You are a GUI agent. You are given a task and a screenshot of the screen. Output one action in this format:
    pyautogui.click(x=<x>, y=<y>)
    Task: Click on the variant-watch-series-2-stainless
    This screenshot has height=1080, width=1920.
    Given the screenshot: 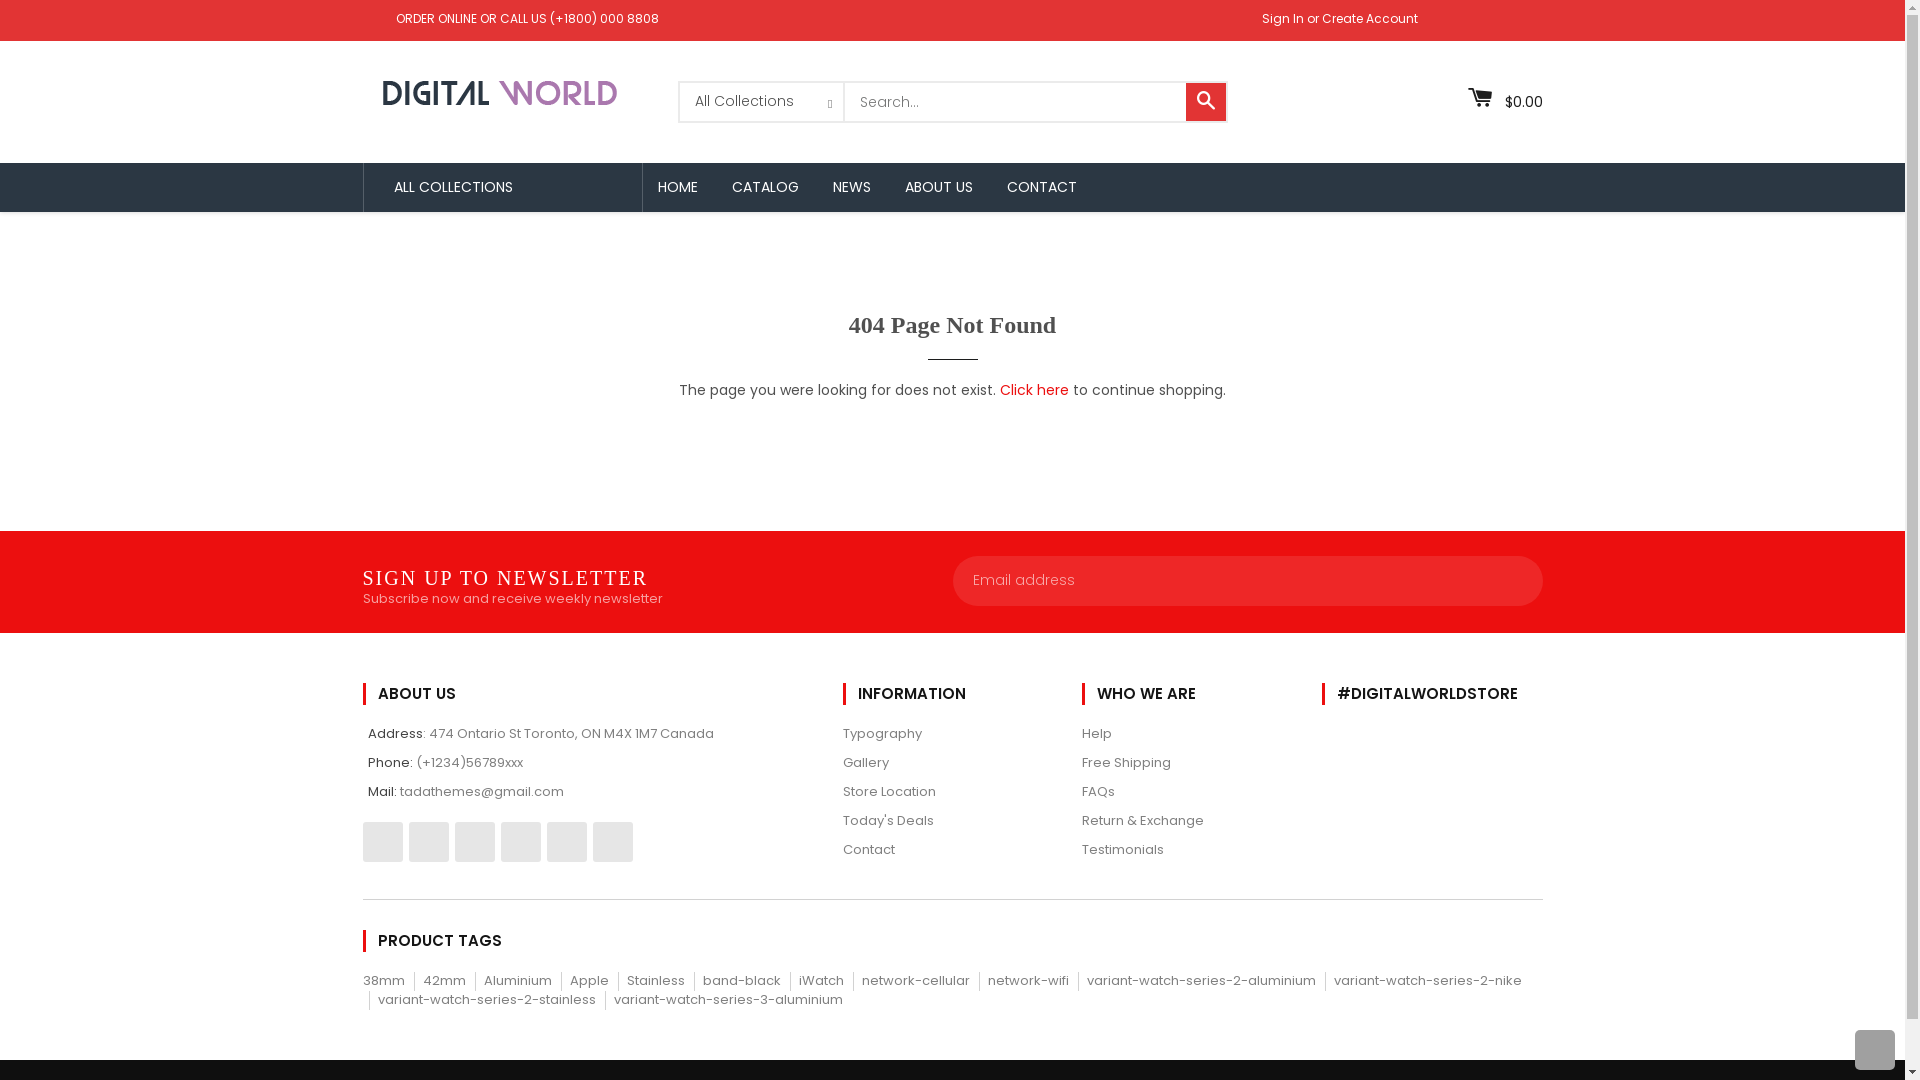 What is the action you would take?
    pyautogui.click(x=487, y=1000)
    